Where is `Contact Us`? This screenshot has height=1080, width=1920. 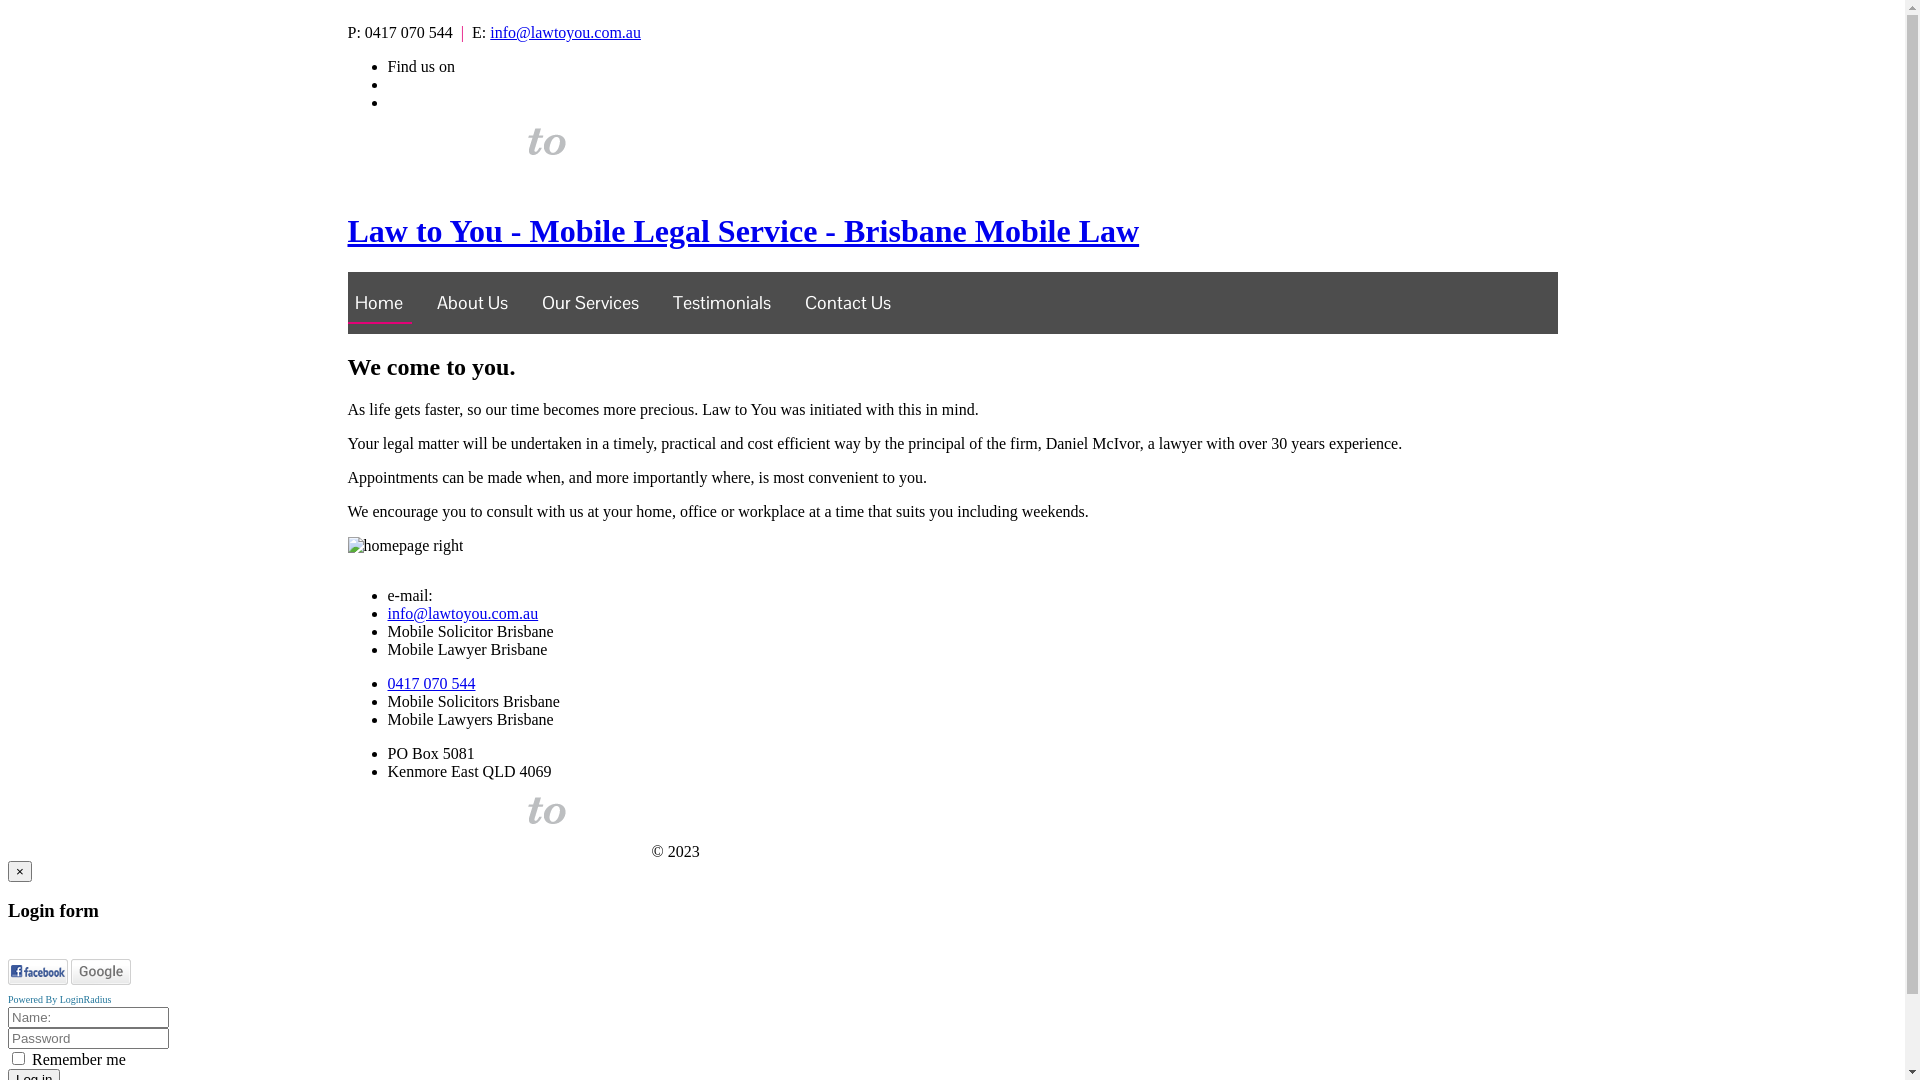
Contact Us is located at coordinates (848, 297).